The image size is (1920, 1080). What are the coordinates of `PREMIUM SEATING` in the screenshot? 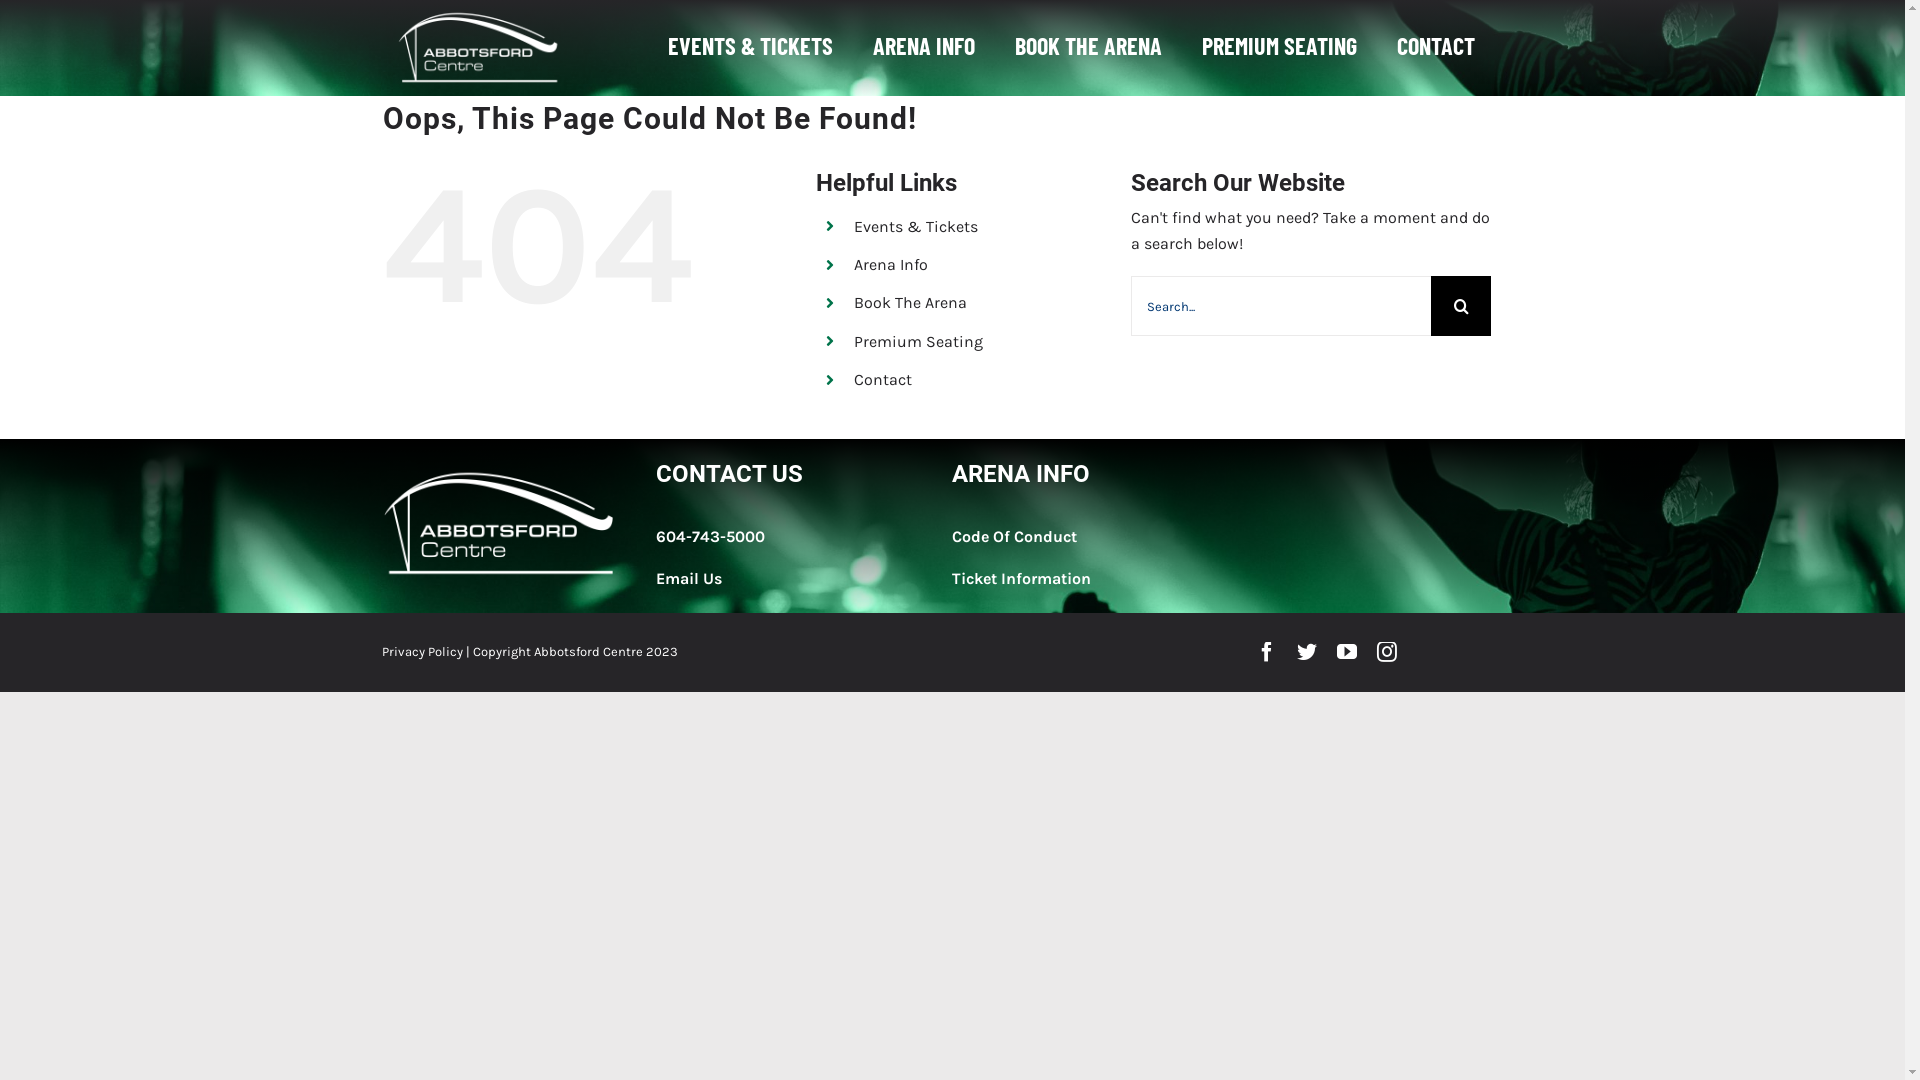 It's located at (1280, 48).